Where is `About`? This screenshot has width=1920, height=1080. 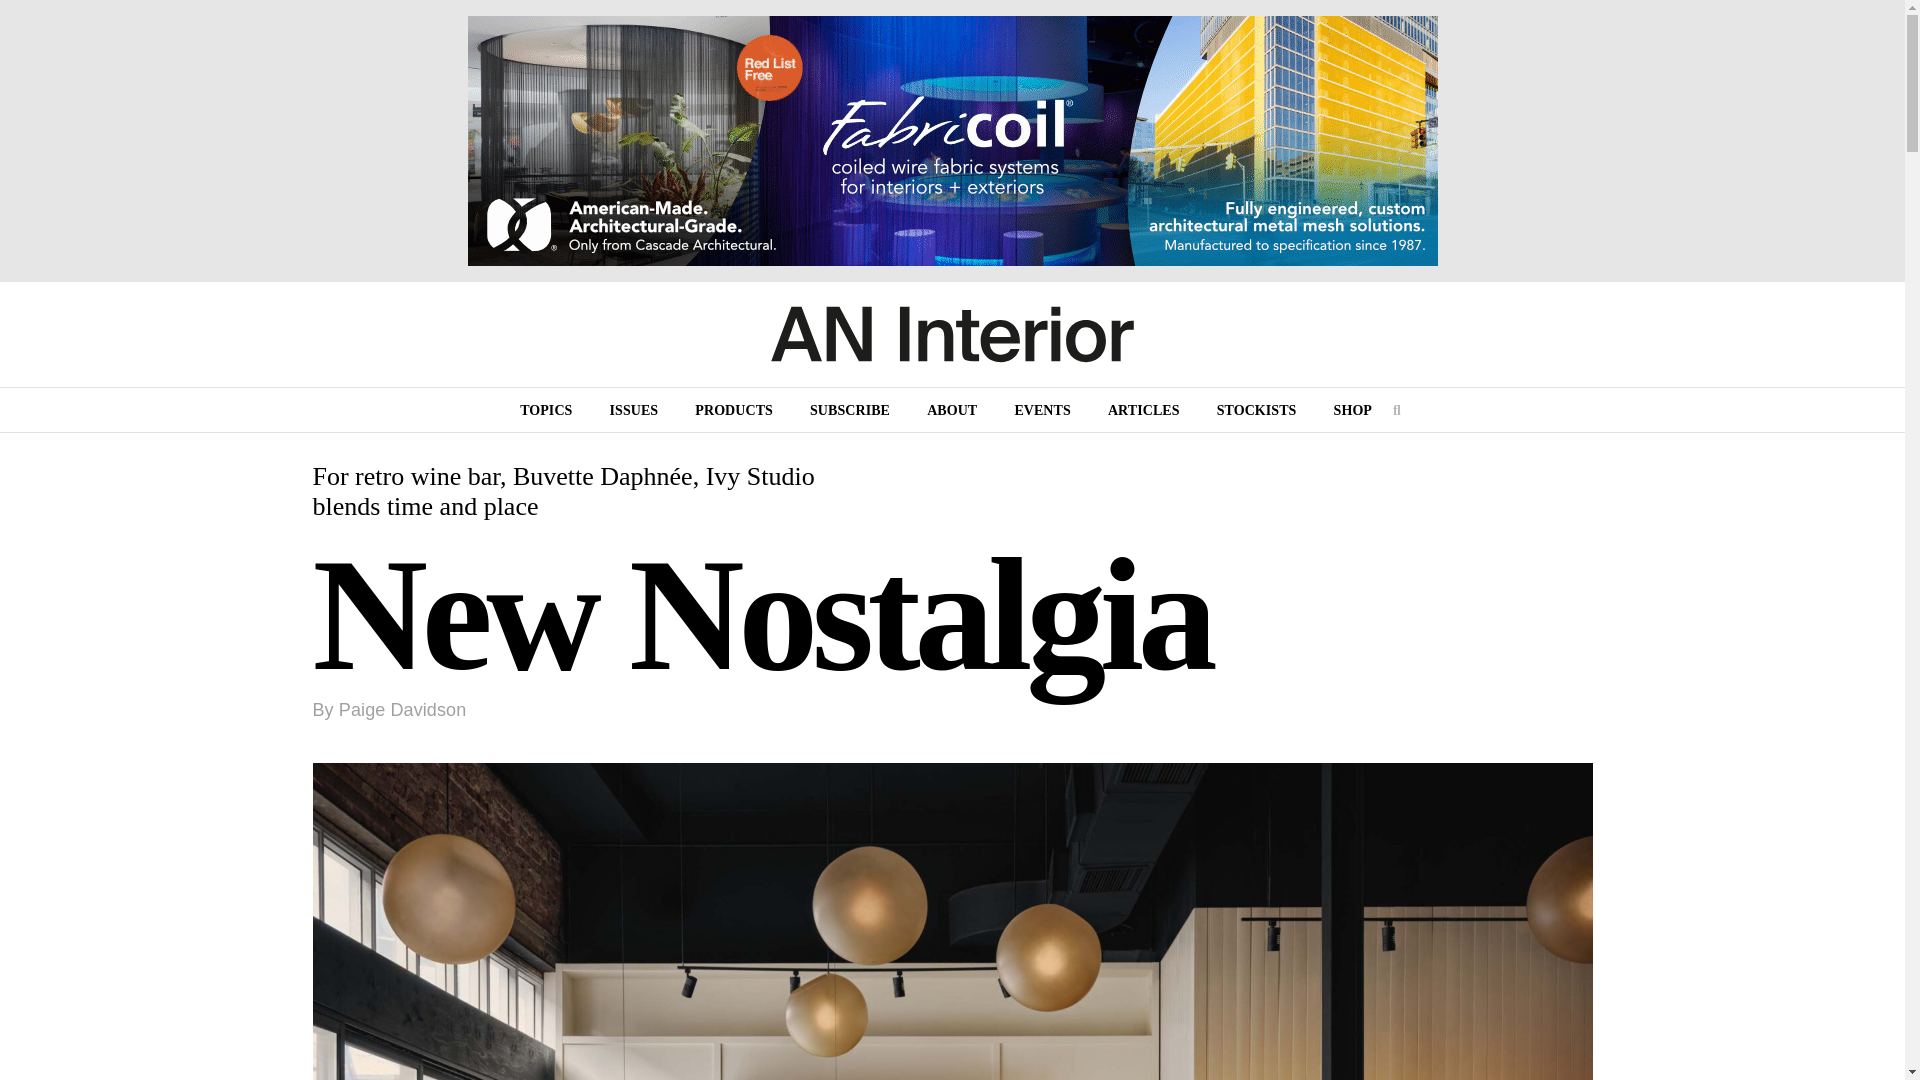
About is located at coordinates (951, 411).